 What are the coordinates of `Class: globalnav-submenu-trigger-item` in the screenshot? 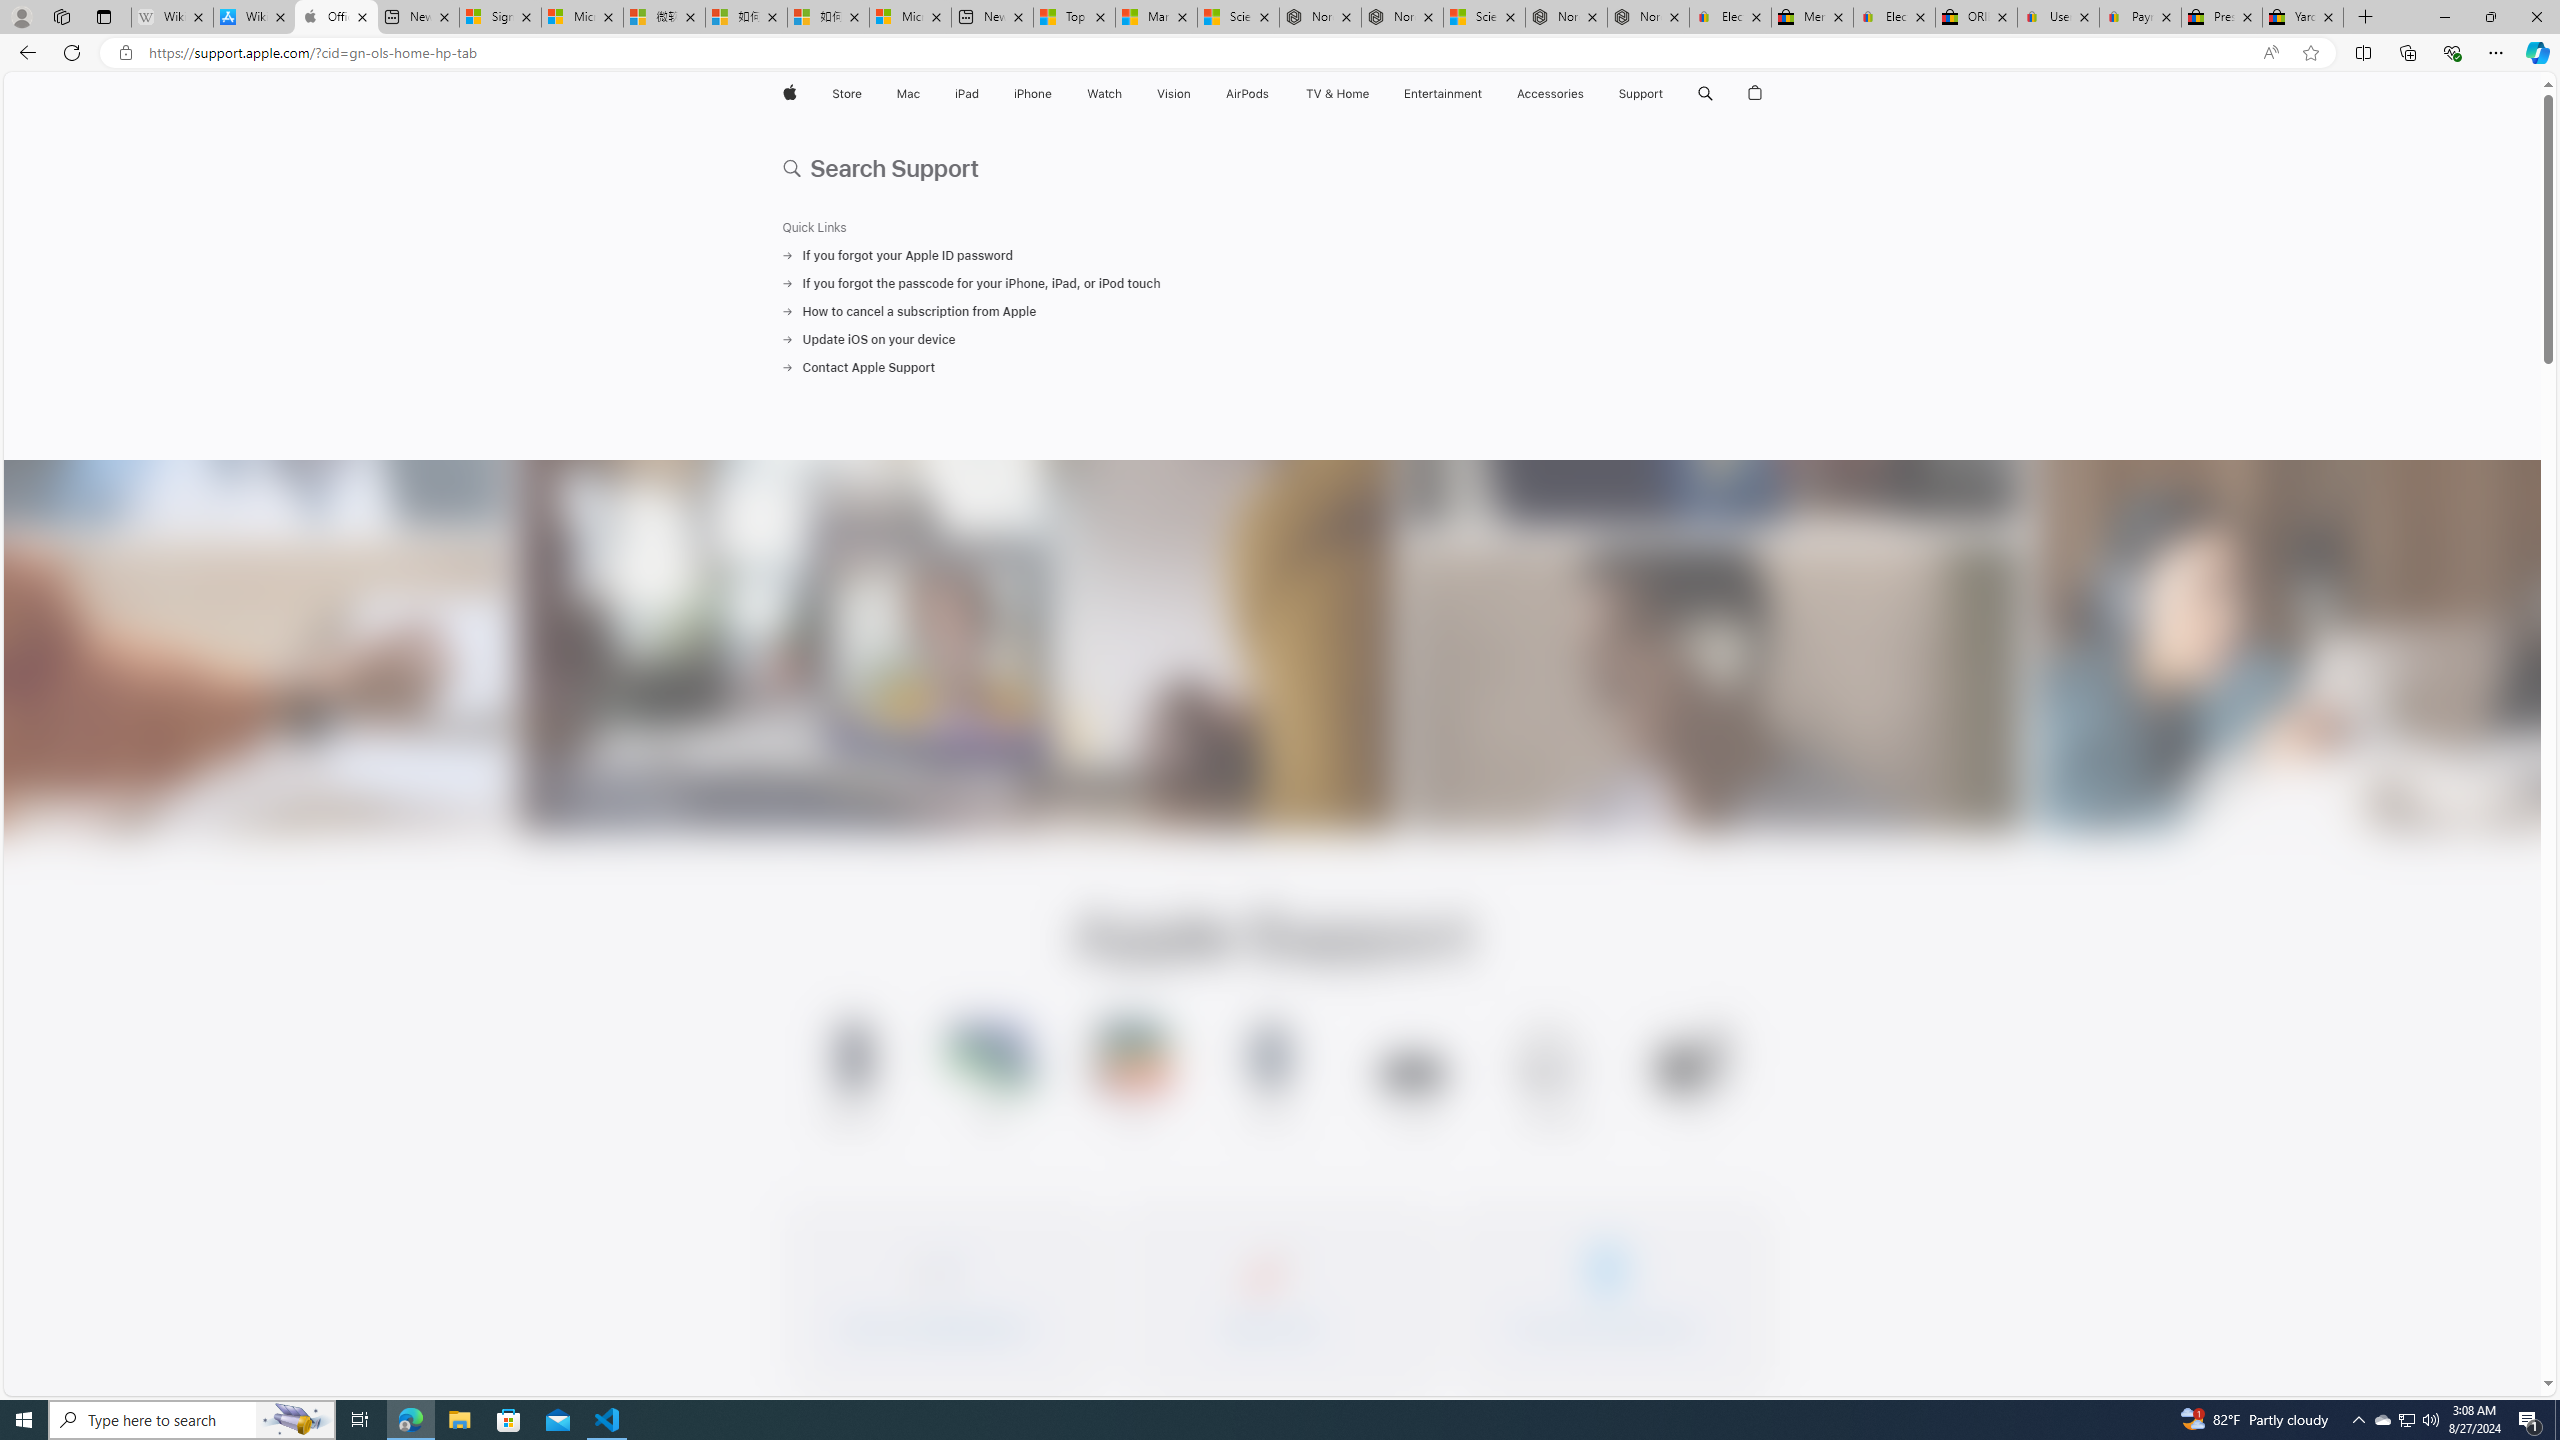 It's located at (1668, 94).